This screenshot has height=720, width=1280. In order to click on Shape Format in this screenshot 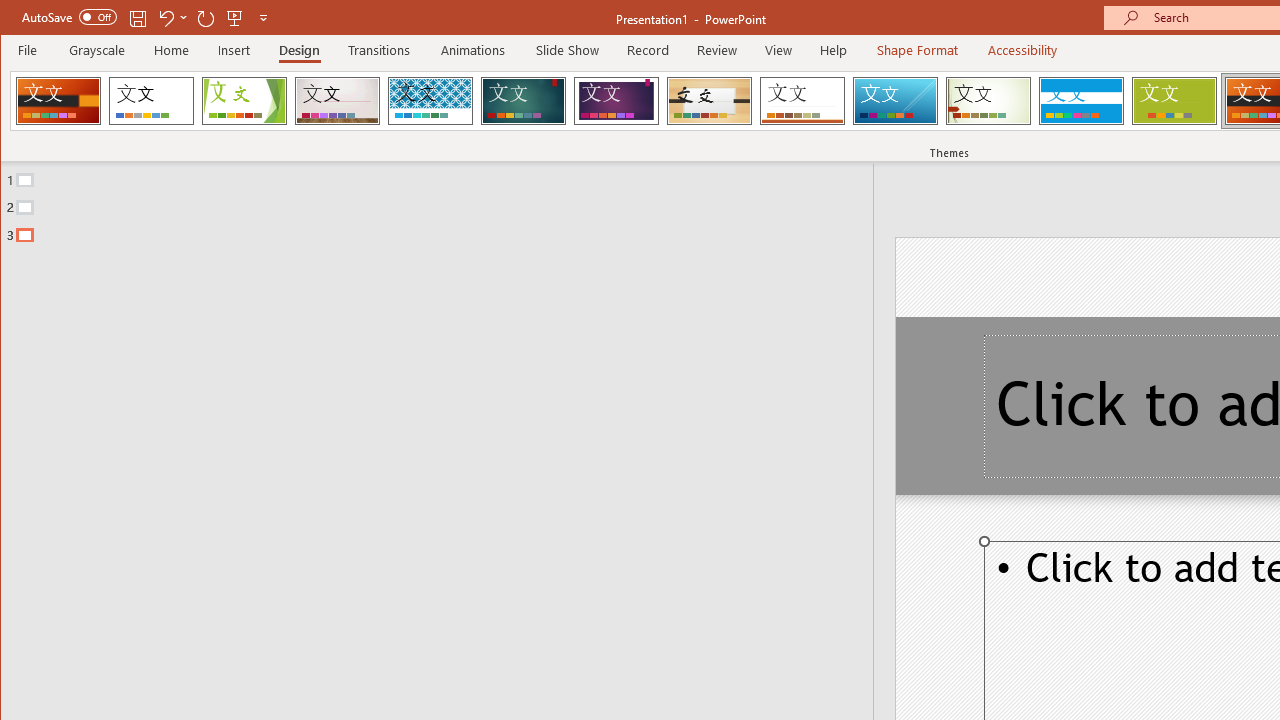, I will do `click(916, 50)`.